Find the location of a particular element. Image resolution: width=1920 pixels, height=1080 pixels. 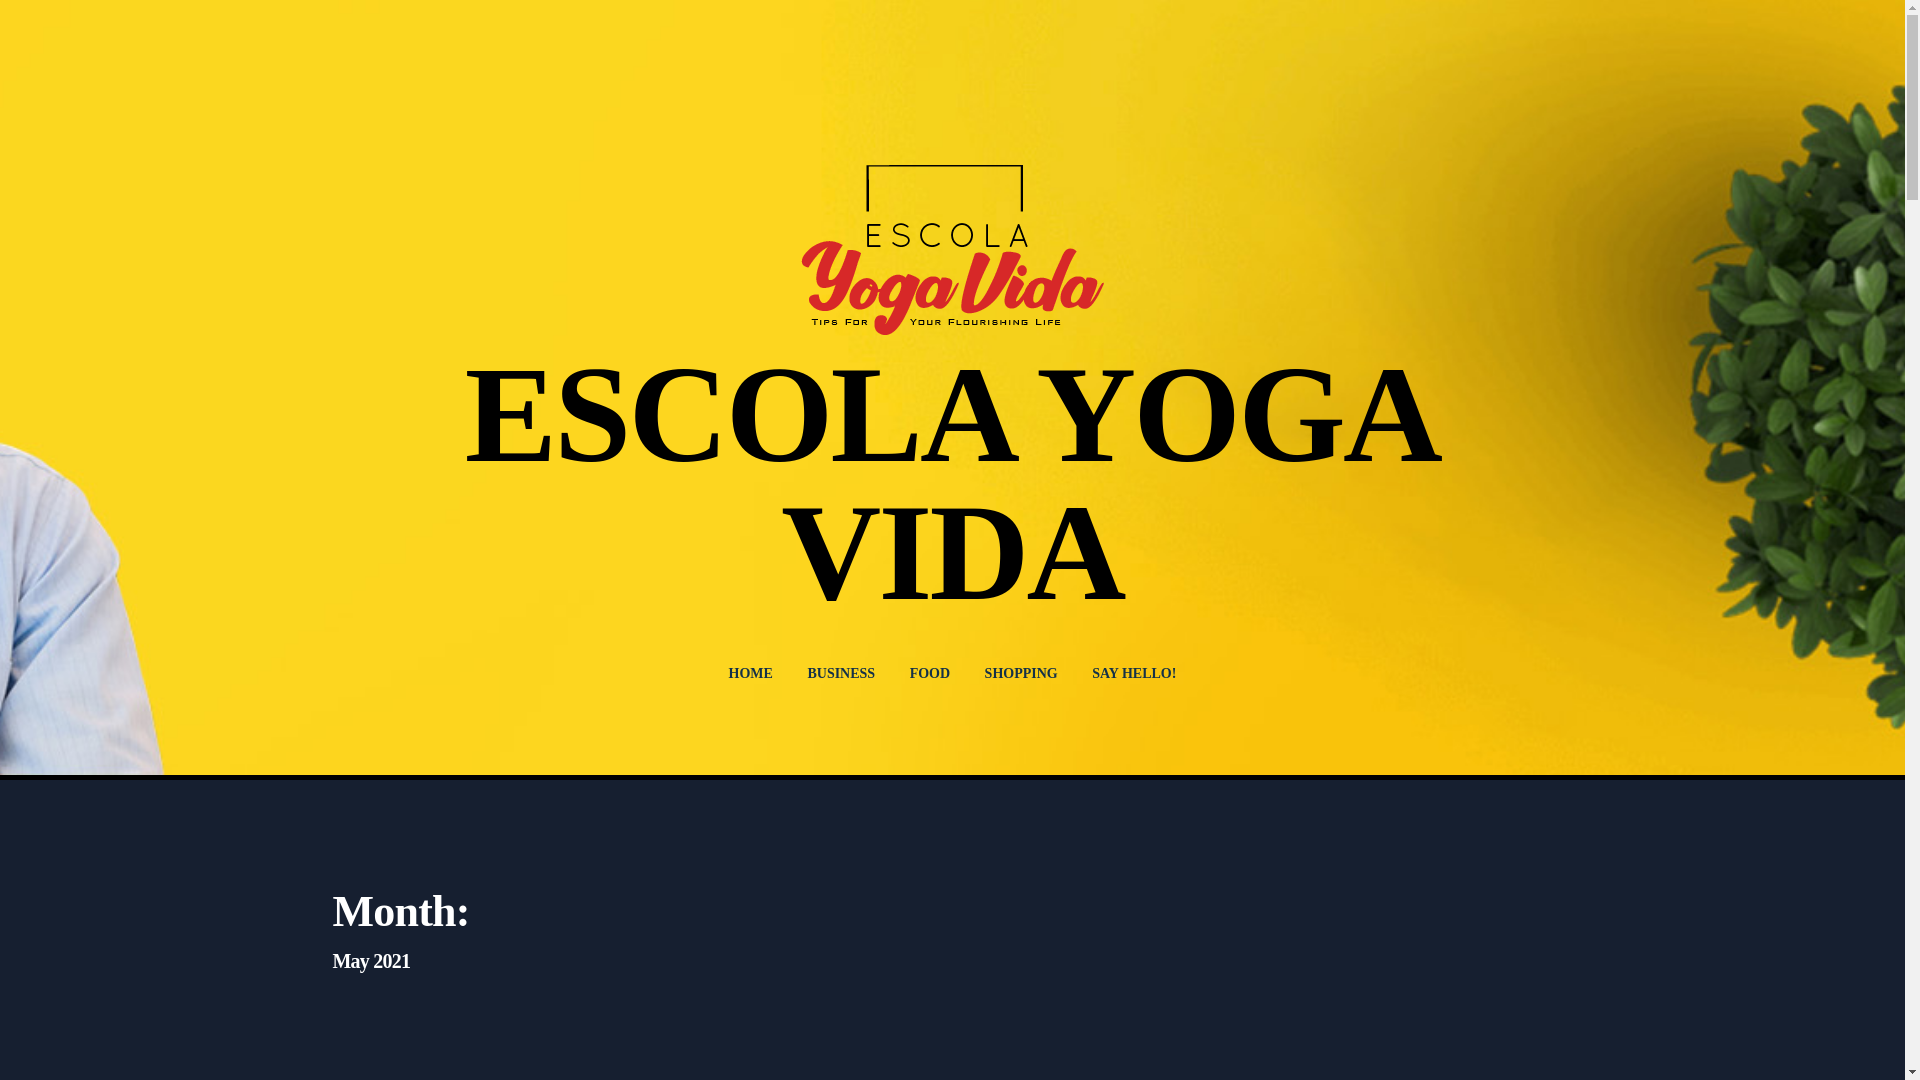

FOOD is located at coordinates (930, 674).